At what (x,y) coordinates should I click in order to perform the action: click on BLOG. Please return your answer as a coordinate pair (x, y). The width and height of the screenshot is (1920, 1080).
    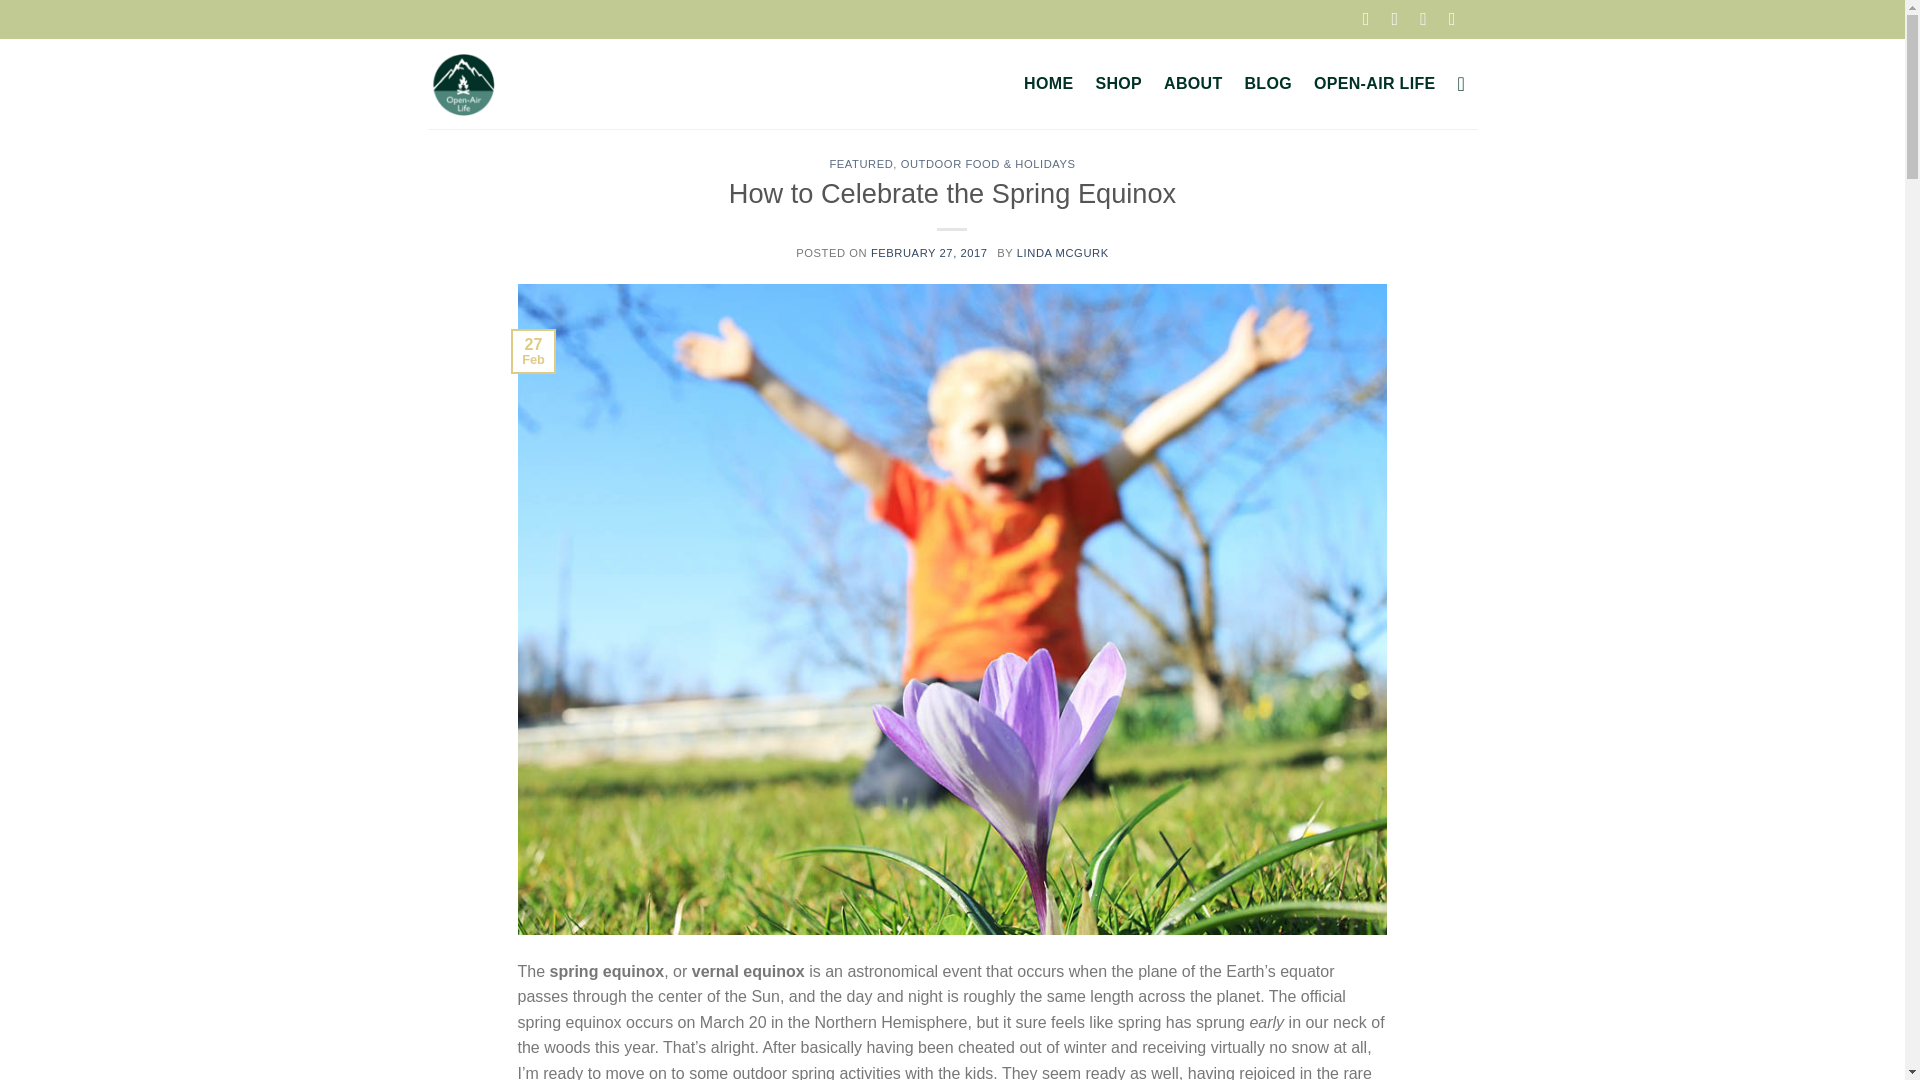
    Looking at the image, I should click on (1268, 83).